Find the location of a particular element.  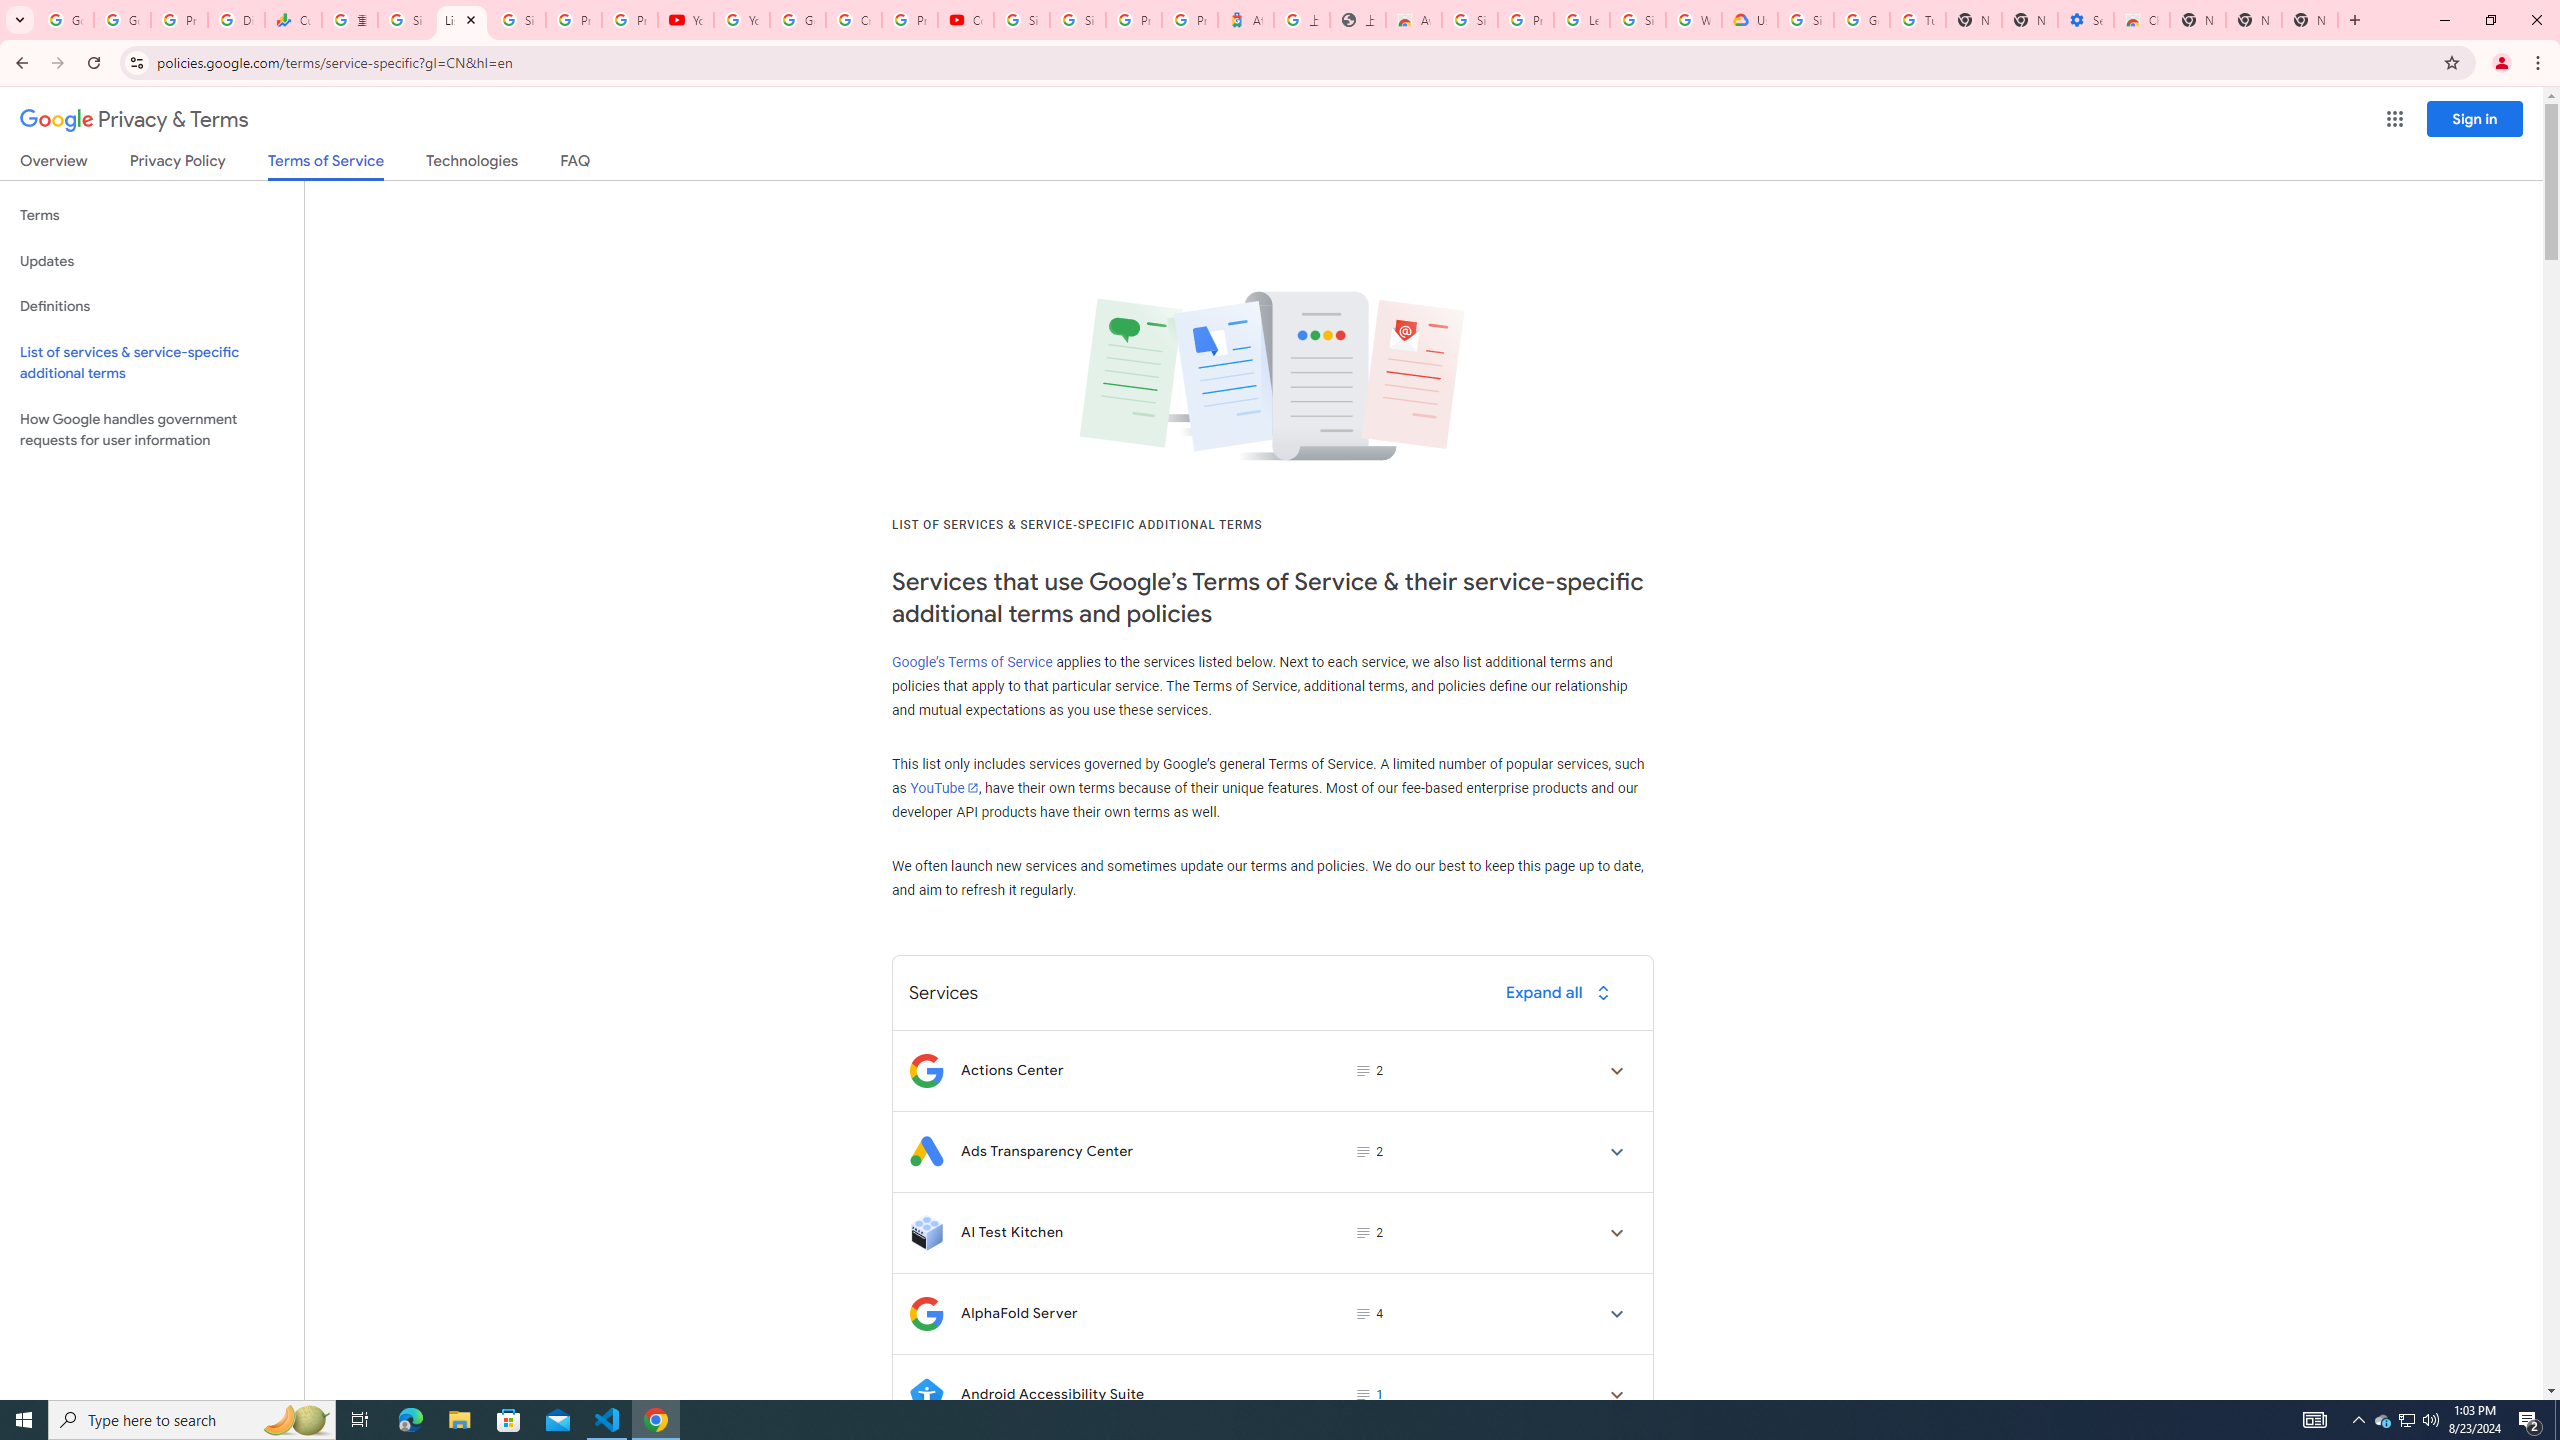

Logo for Actions Center is located at coordinates (926, 1070).